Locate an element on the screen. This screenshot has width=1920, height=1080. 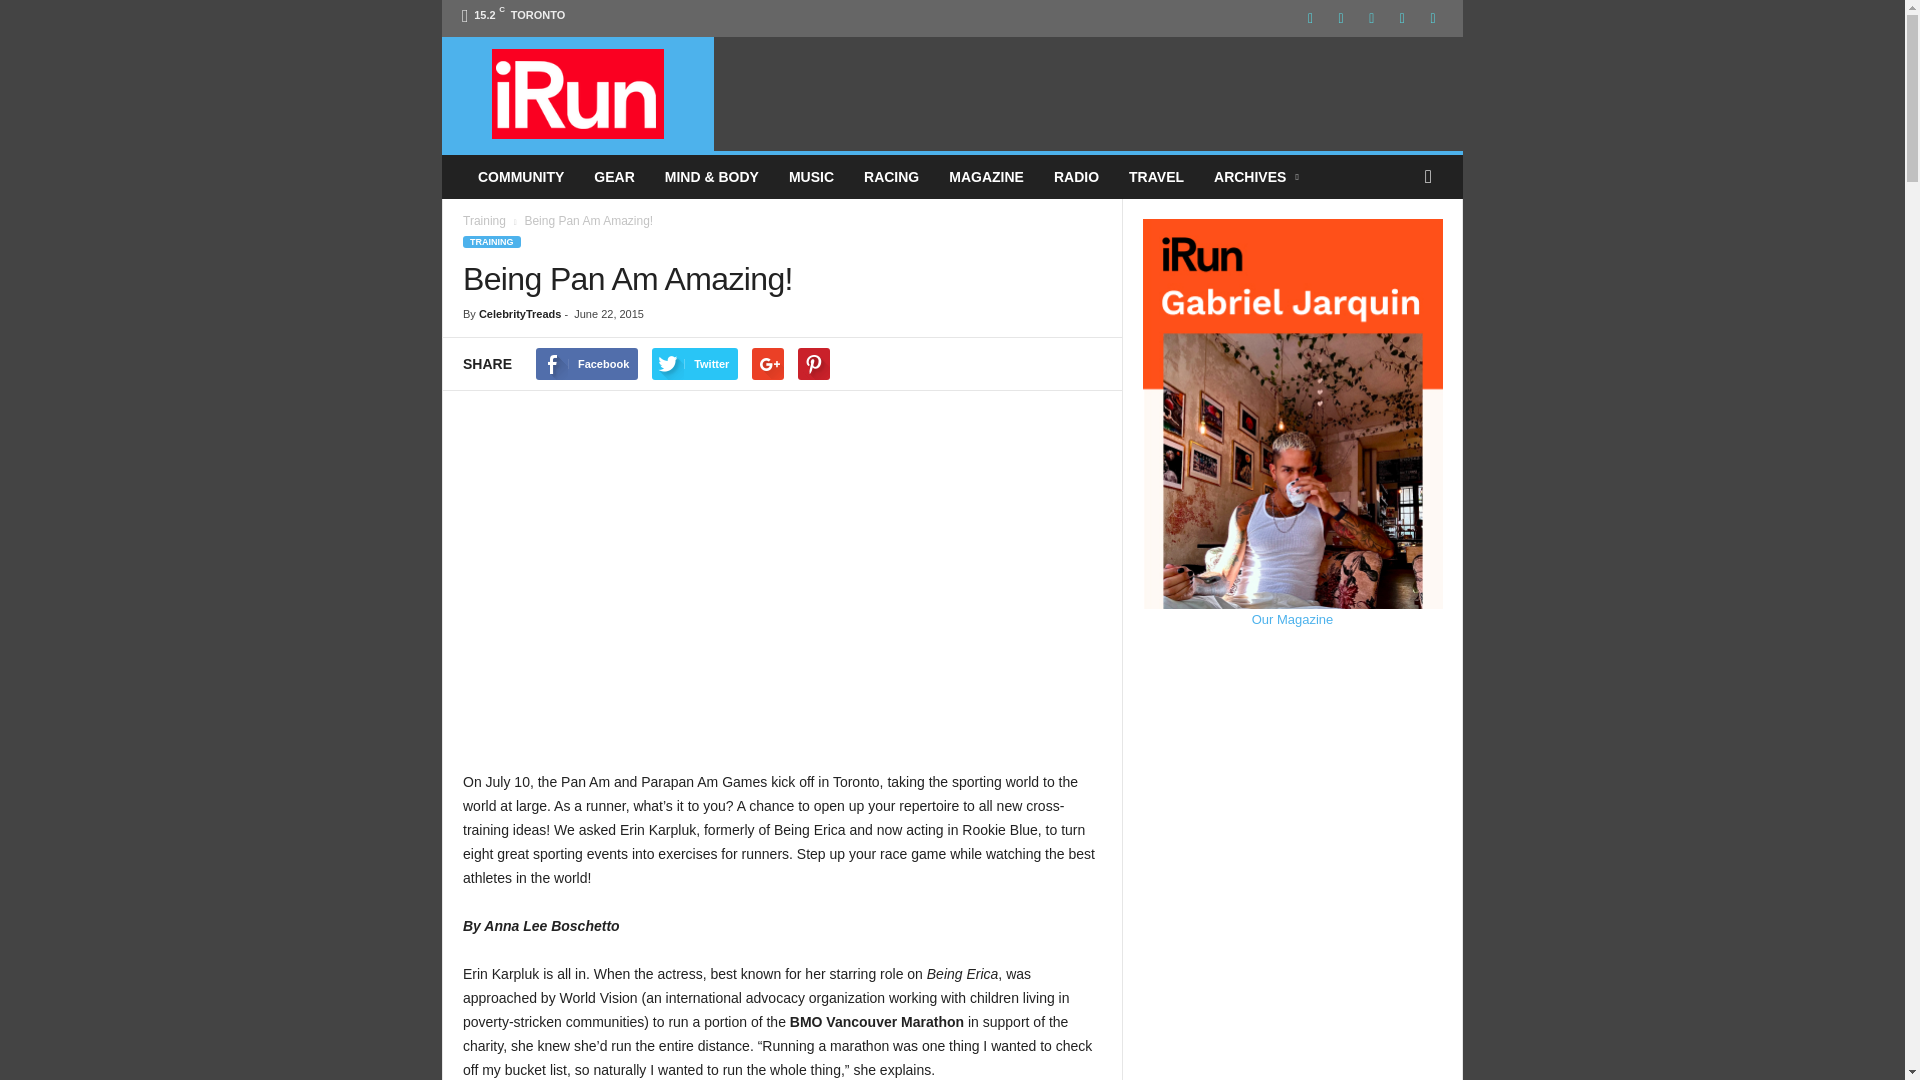
GEAR is located at coordinates (614, 176).